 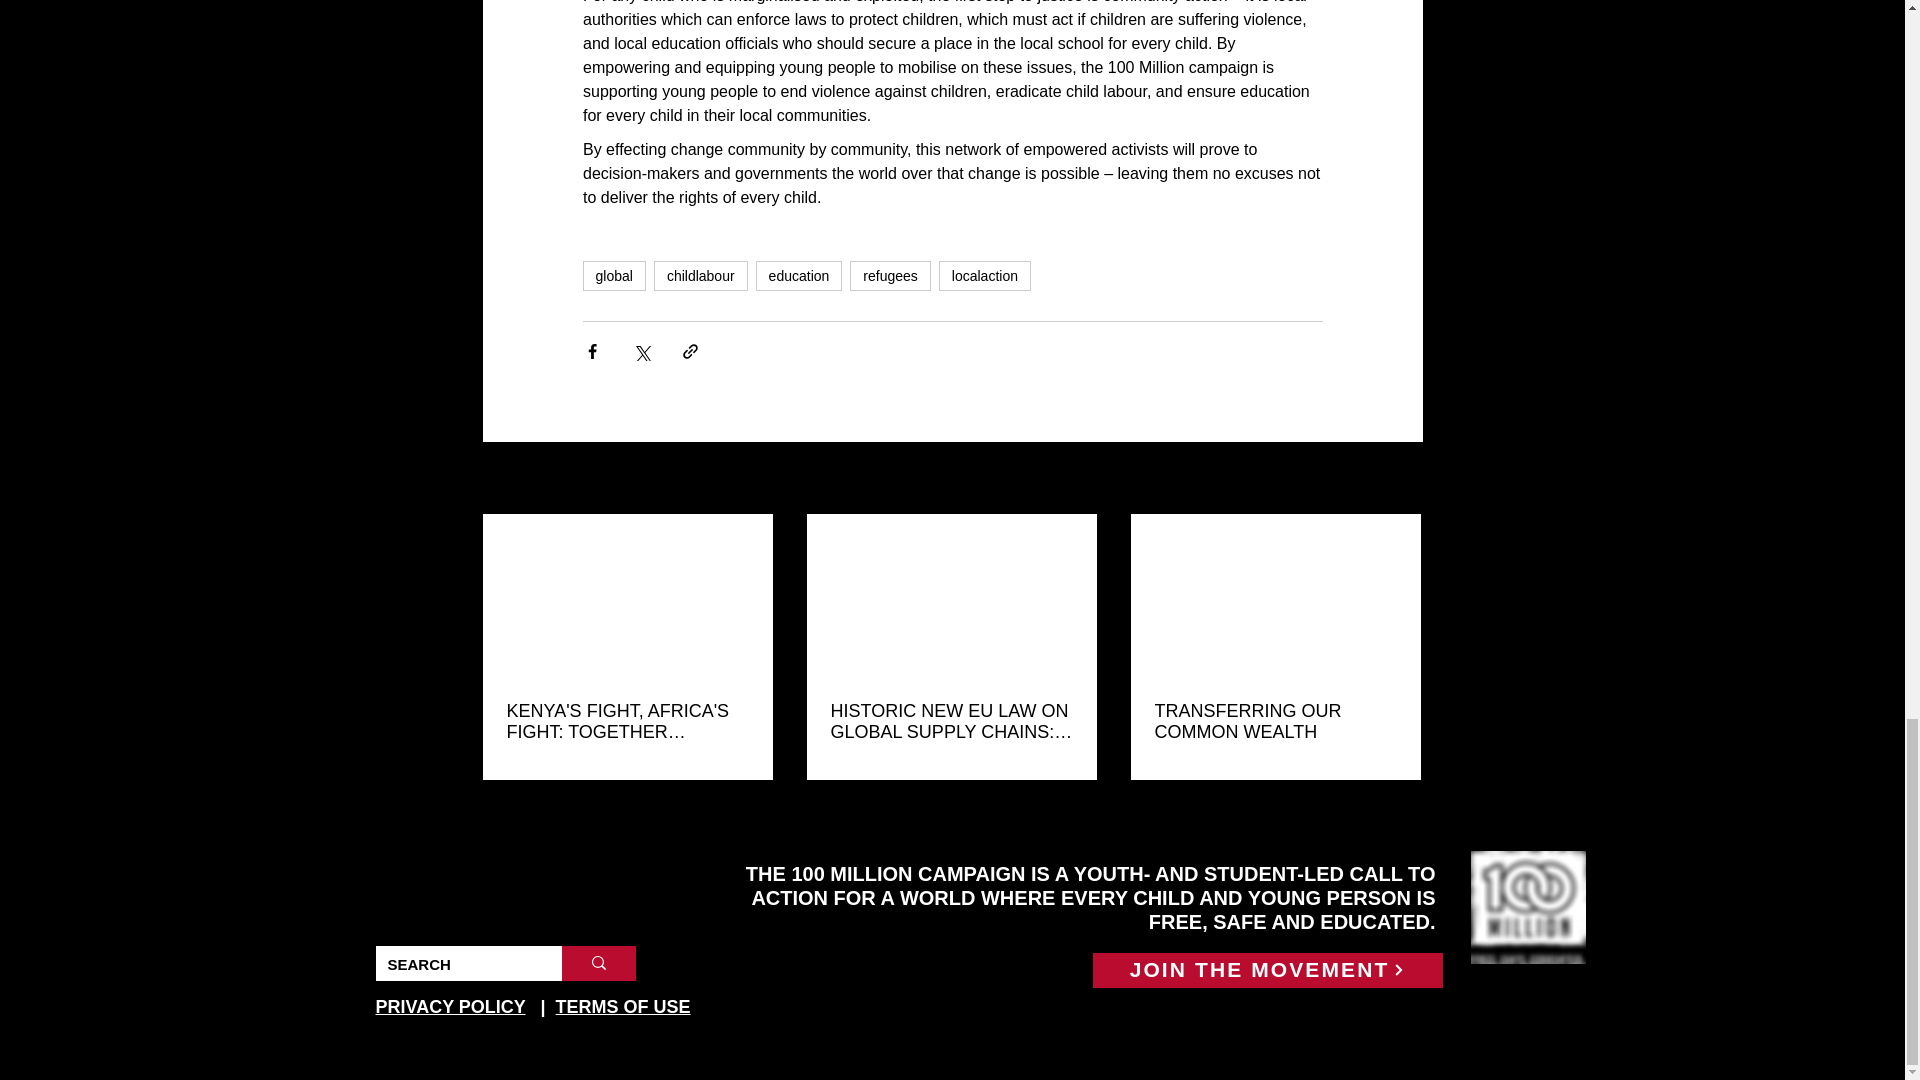 I want to click on JOIN THE MOVEMENT, so click(x=1266, y=970).